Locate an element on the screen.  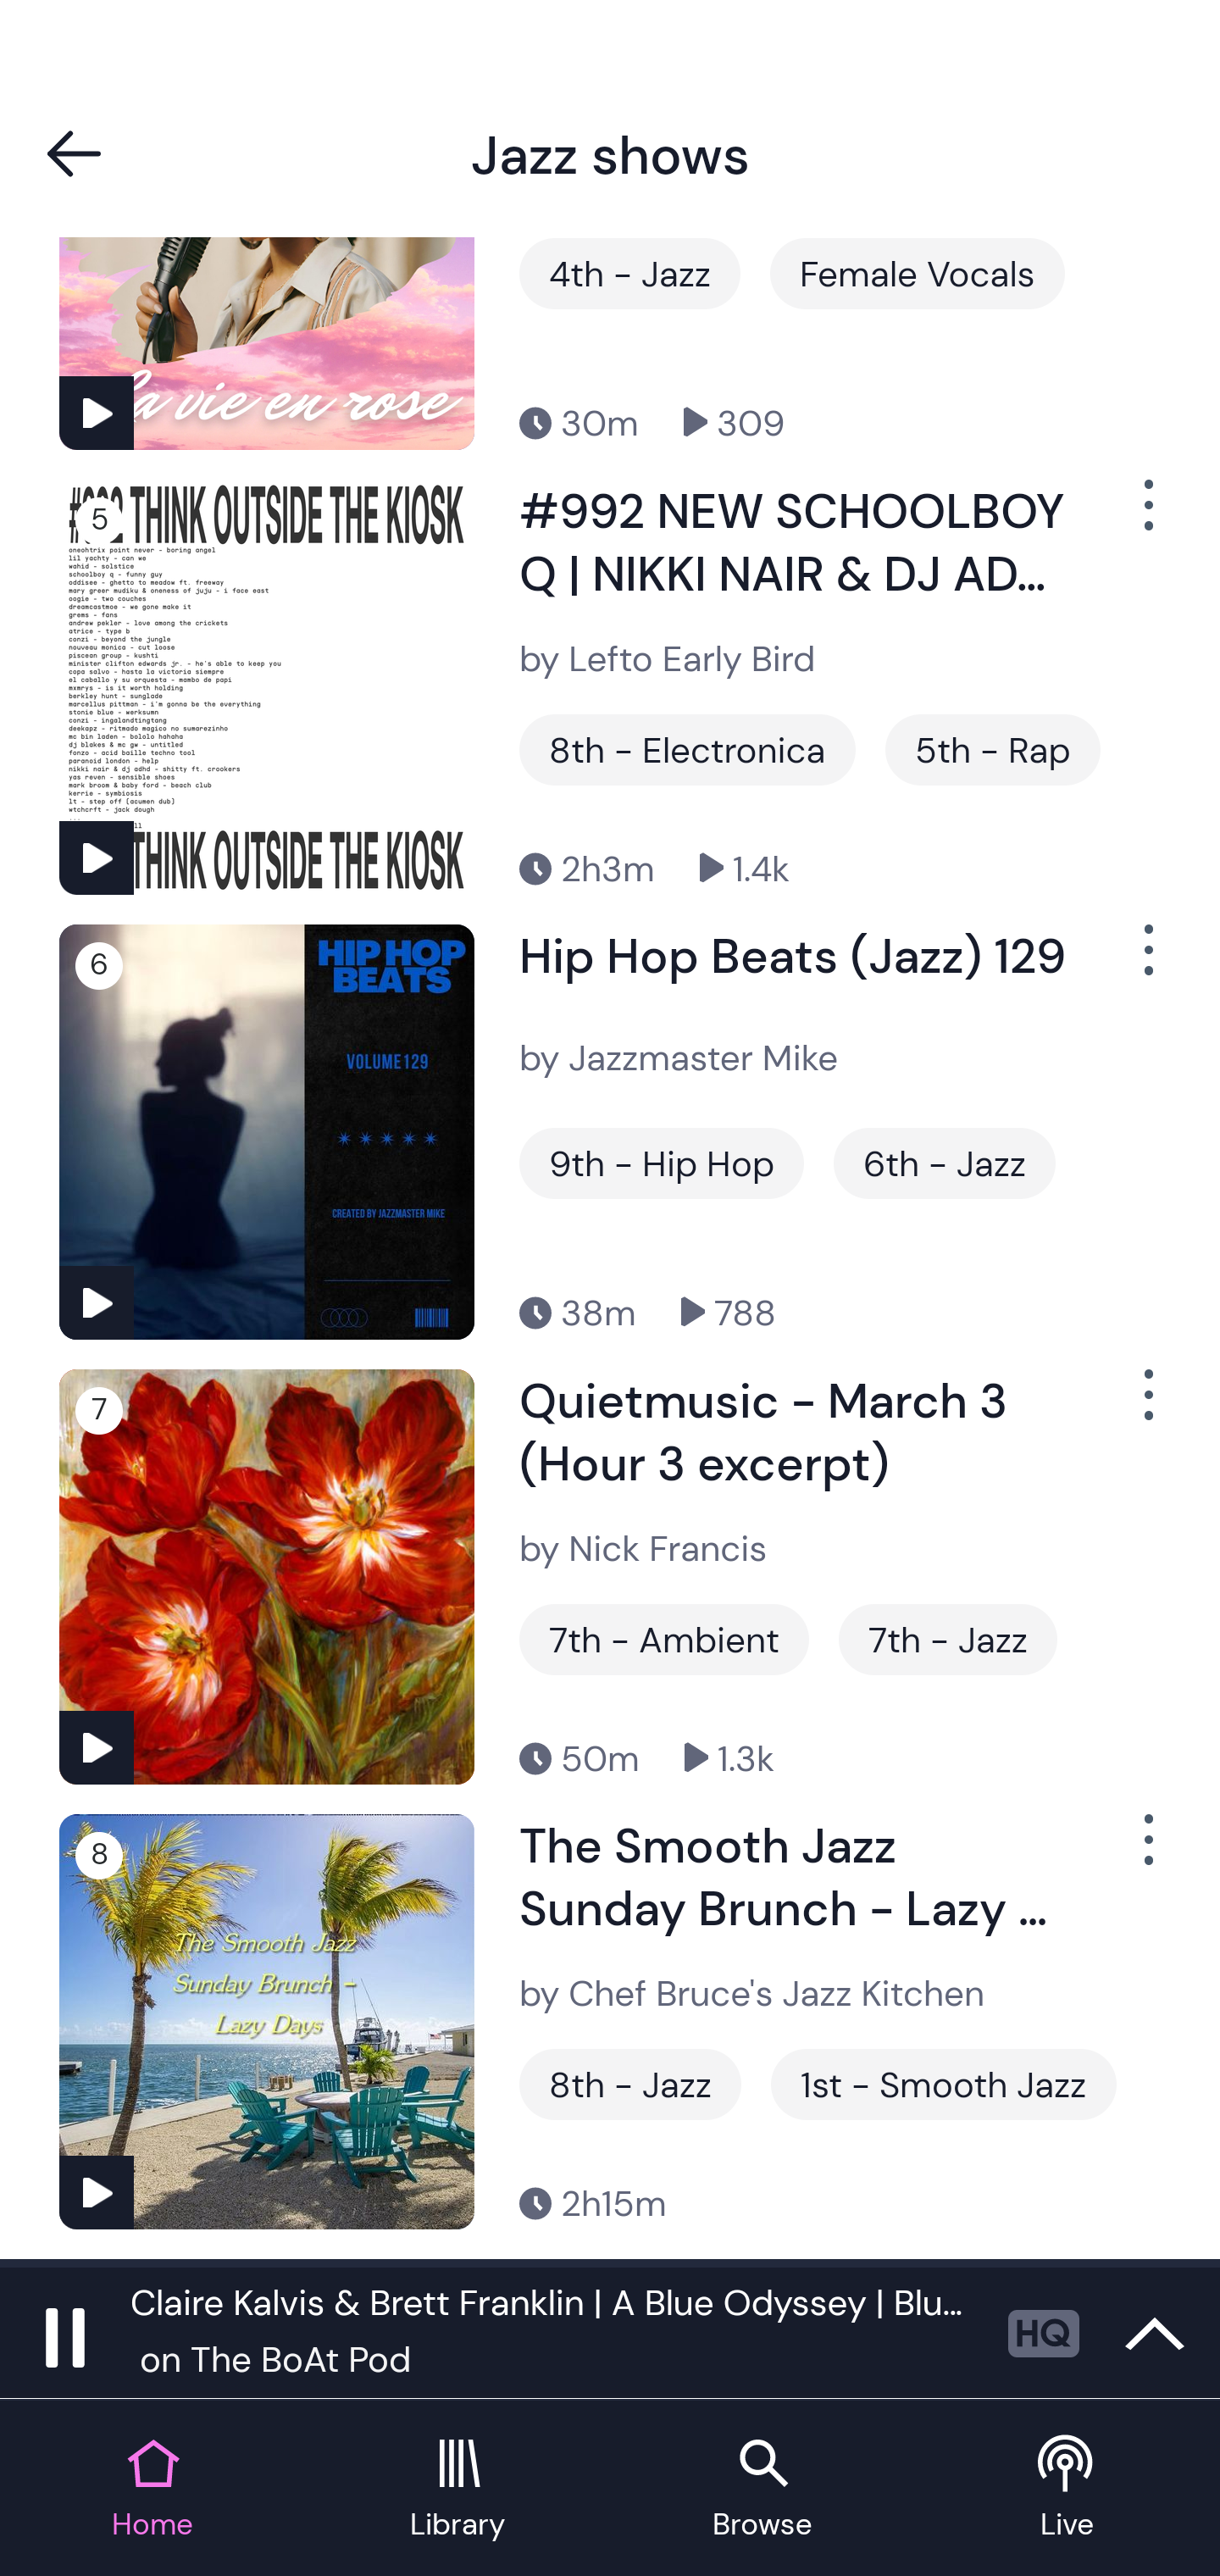
6th - Jazz is located at coordinates (944, 1163).